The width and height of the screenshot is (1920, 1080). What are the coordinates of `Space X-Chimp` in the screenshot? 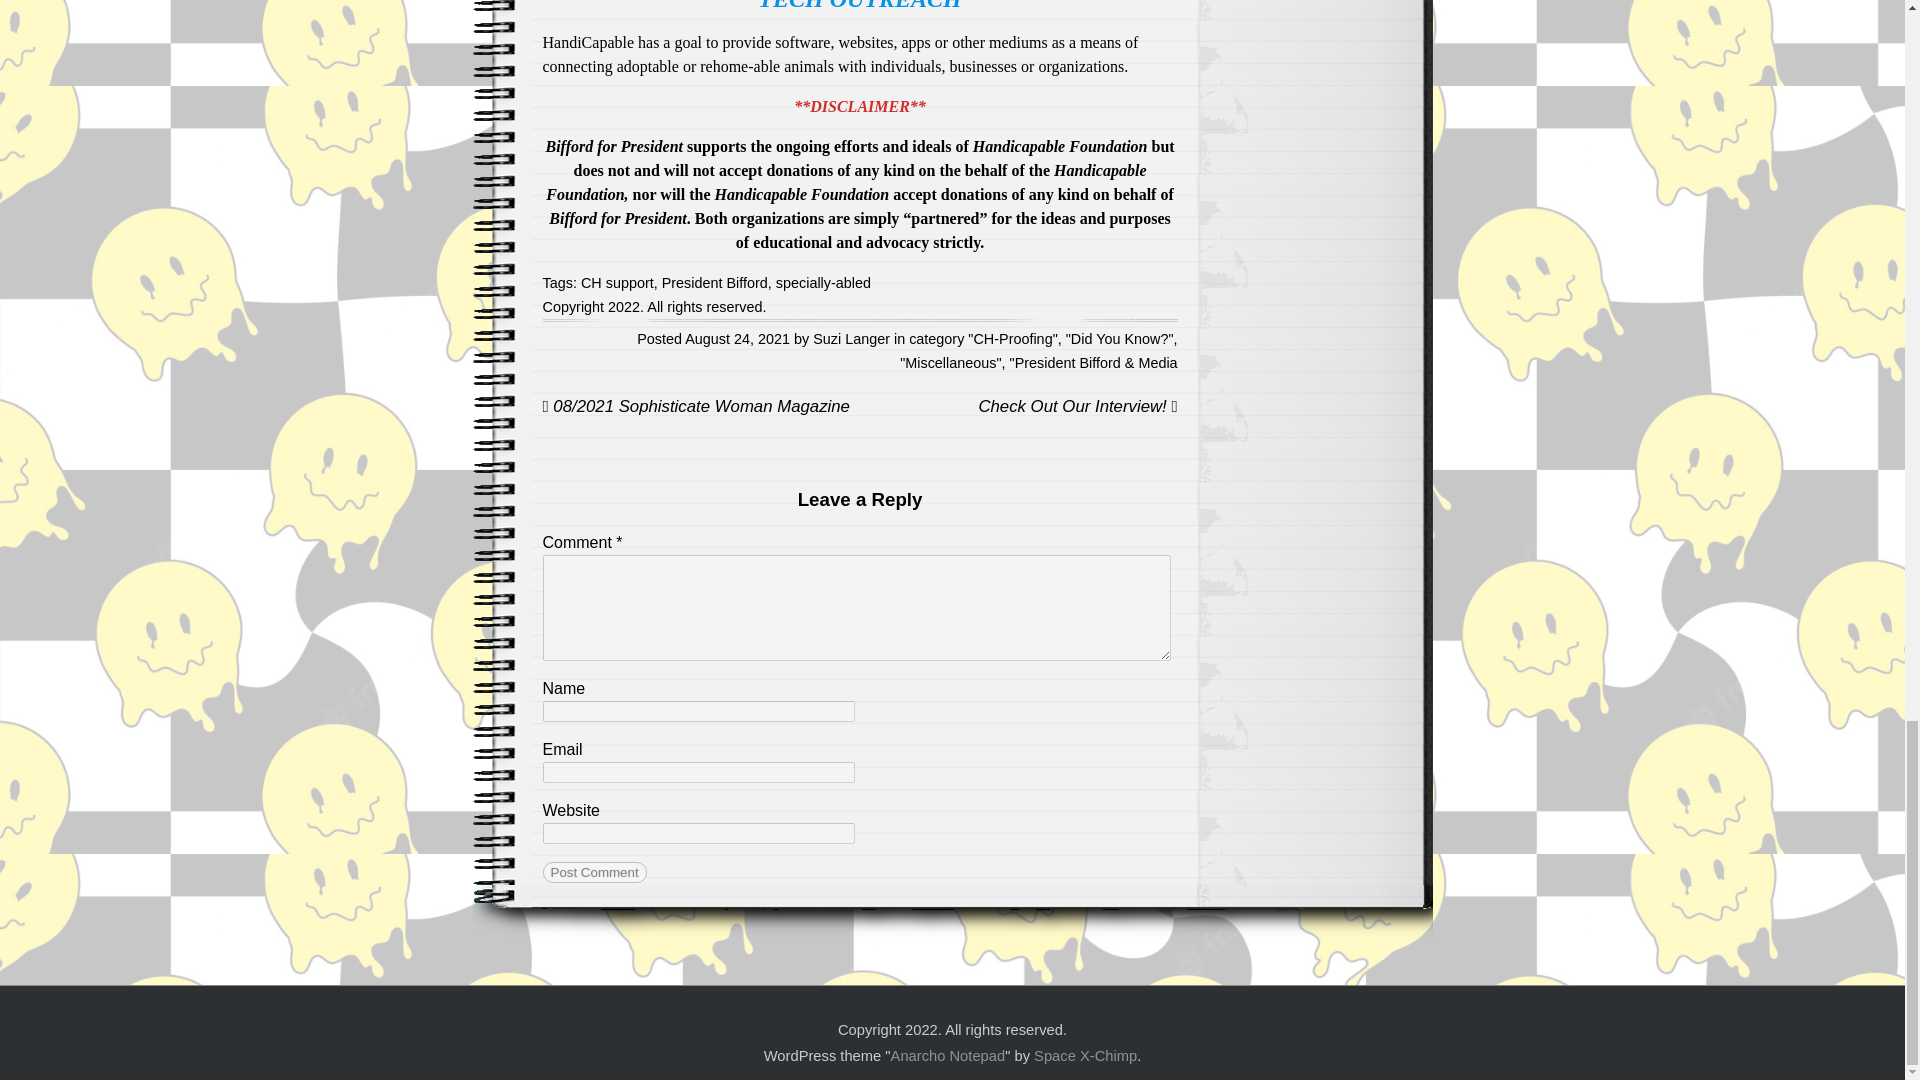 It's located at (1085, 1055).